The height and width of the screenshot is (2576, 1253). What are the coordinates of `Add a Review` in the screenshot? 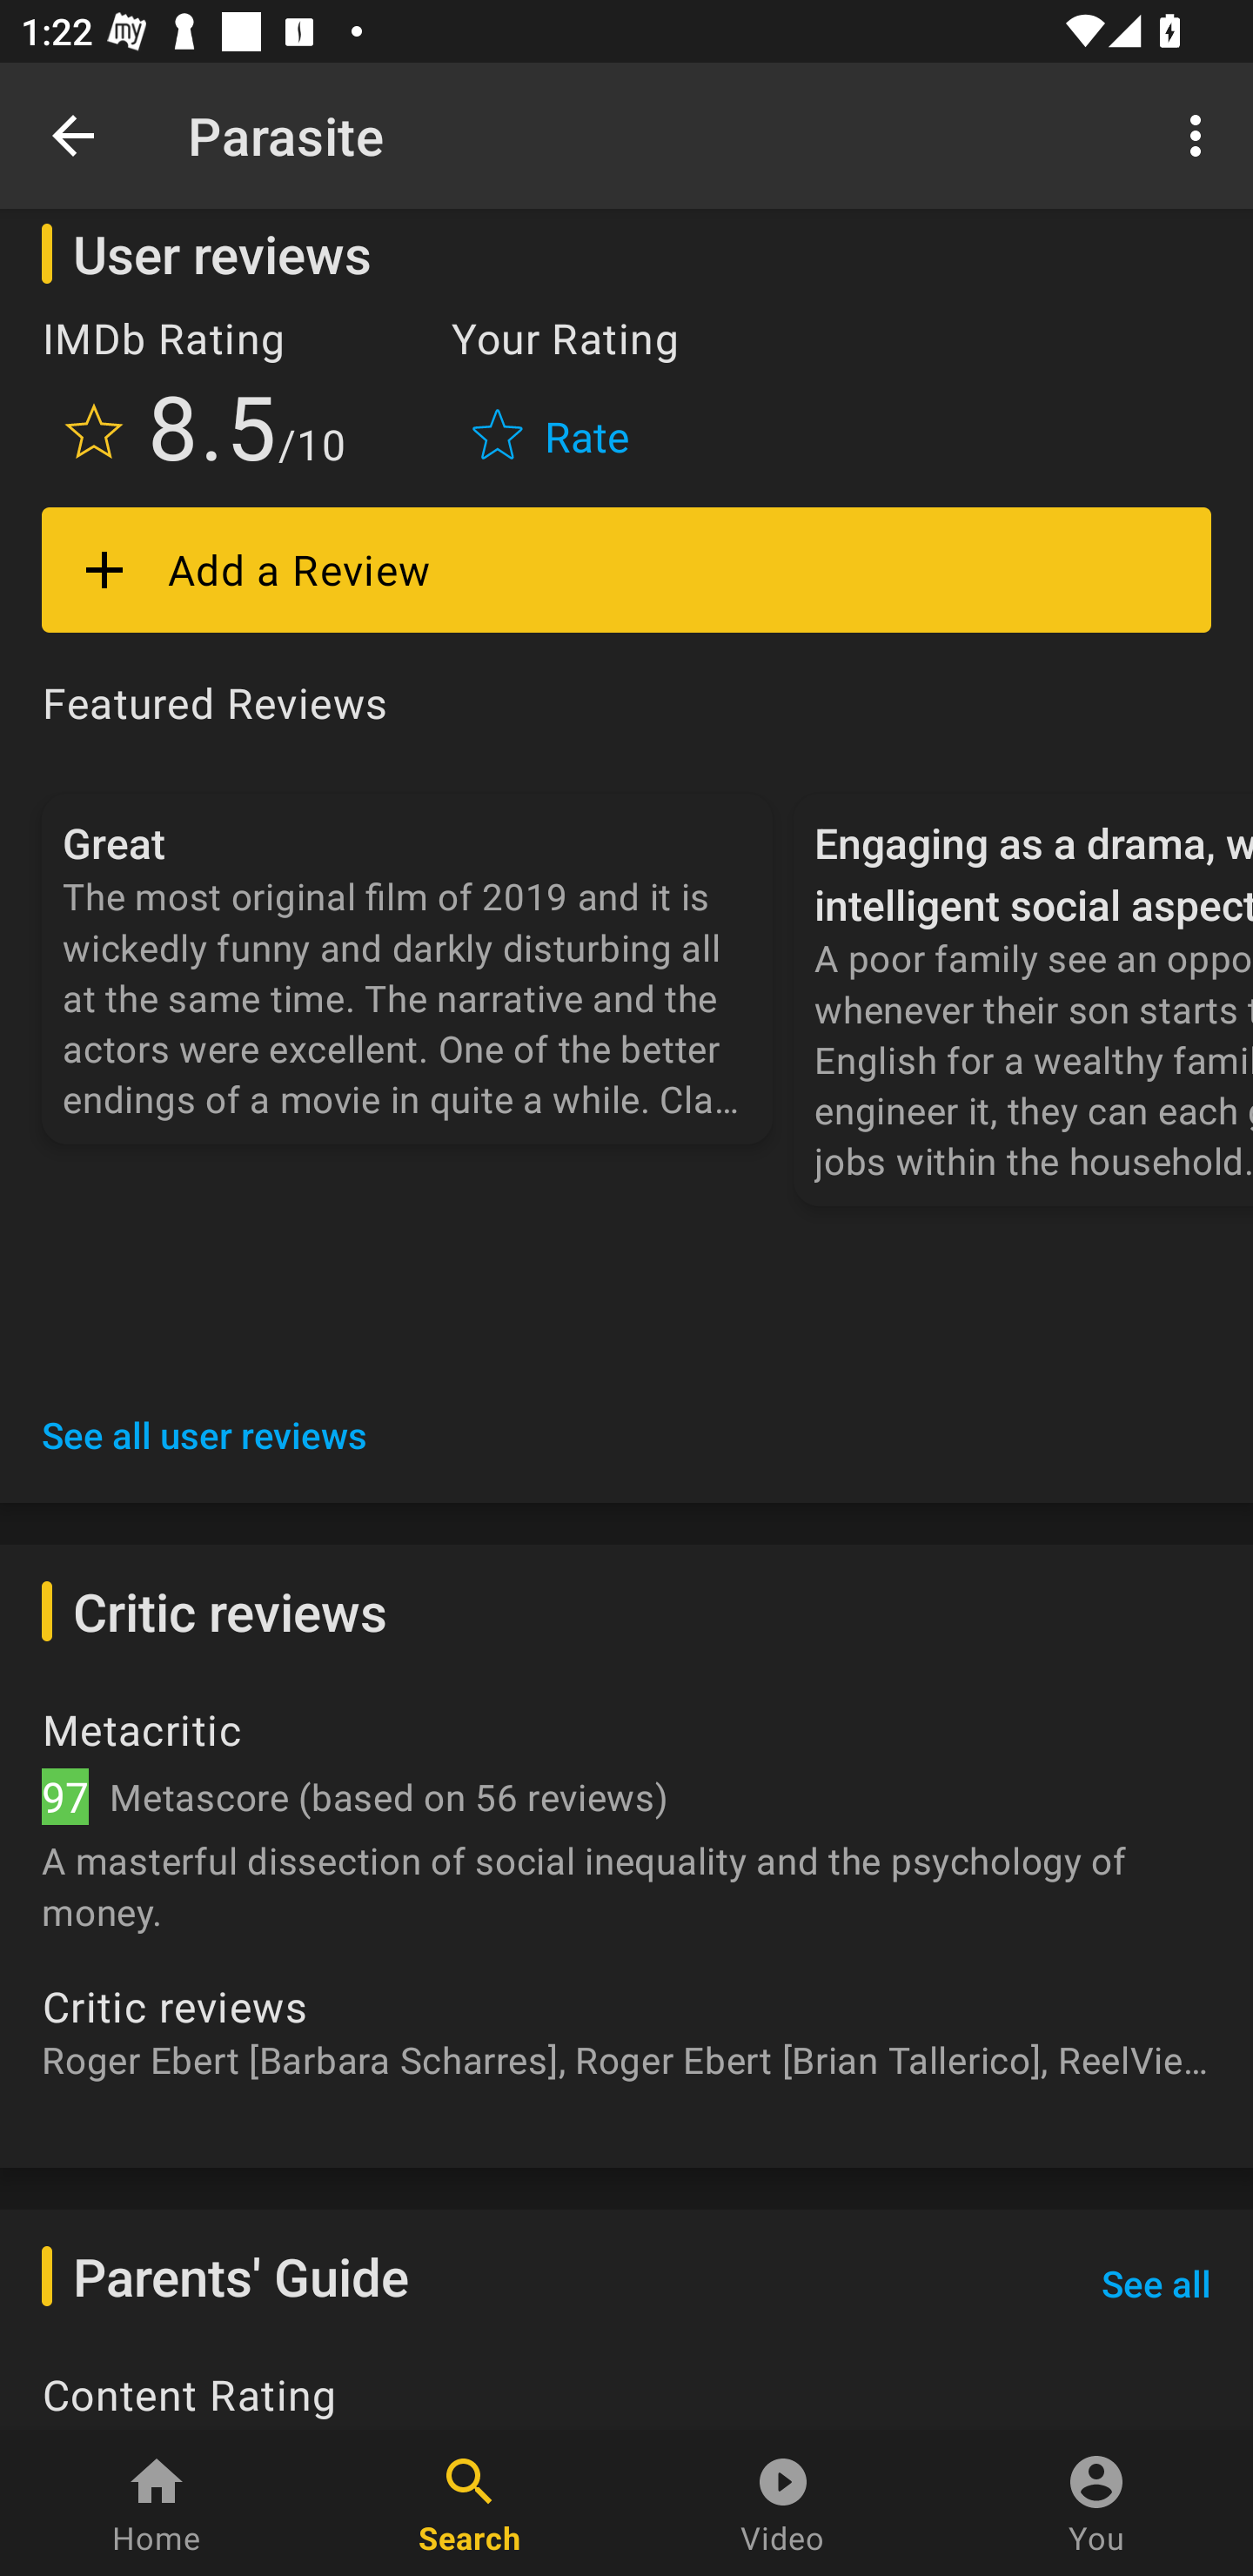 It's located at (626, 571).